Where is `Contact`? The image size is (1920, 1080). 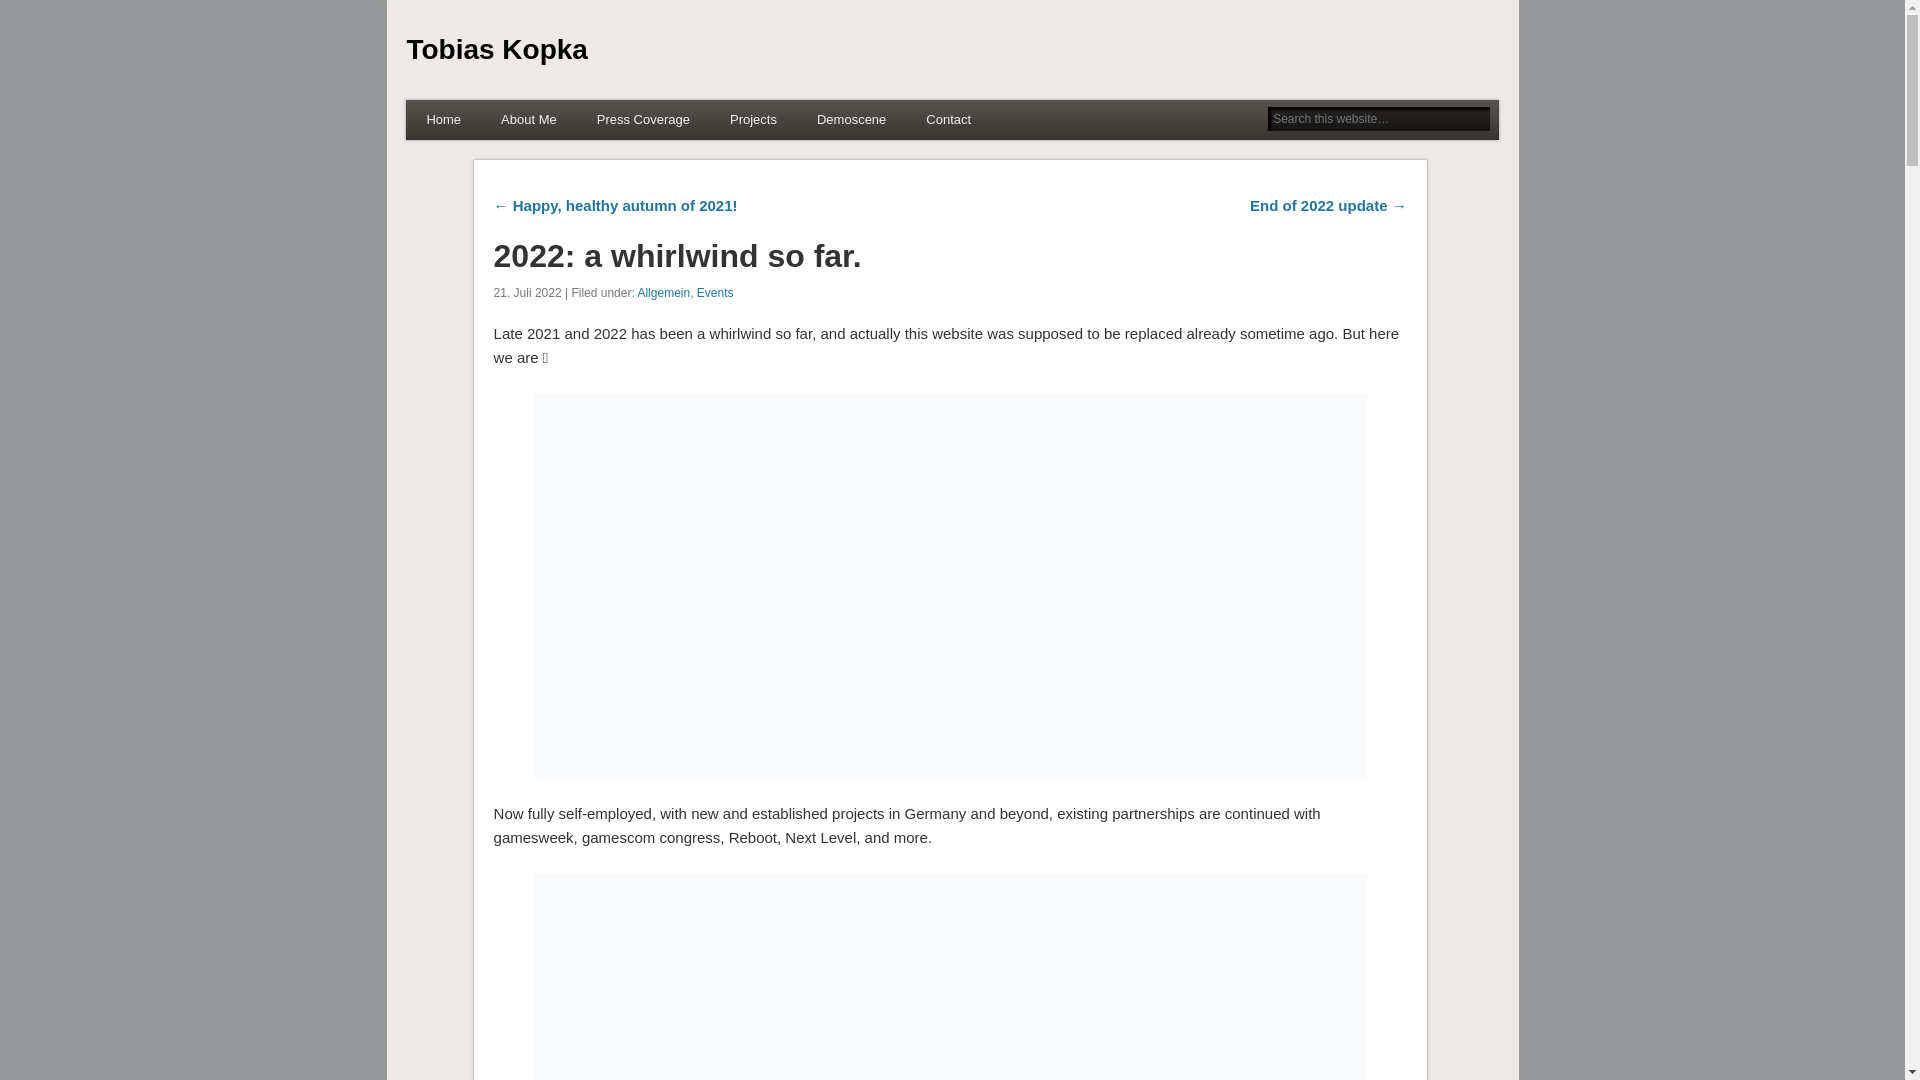 Contact is located at coordinates (948, 120).